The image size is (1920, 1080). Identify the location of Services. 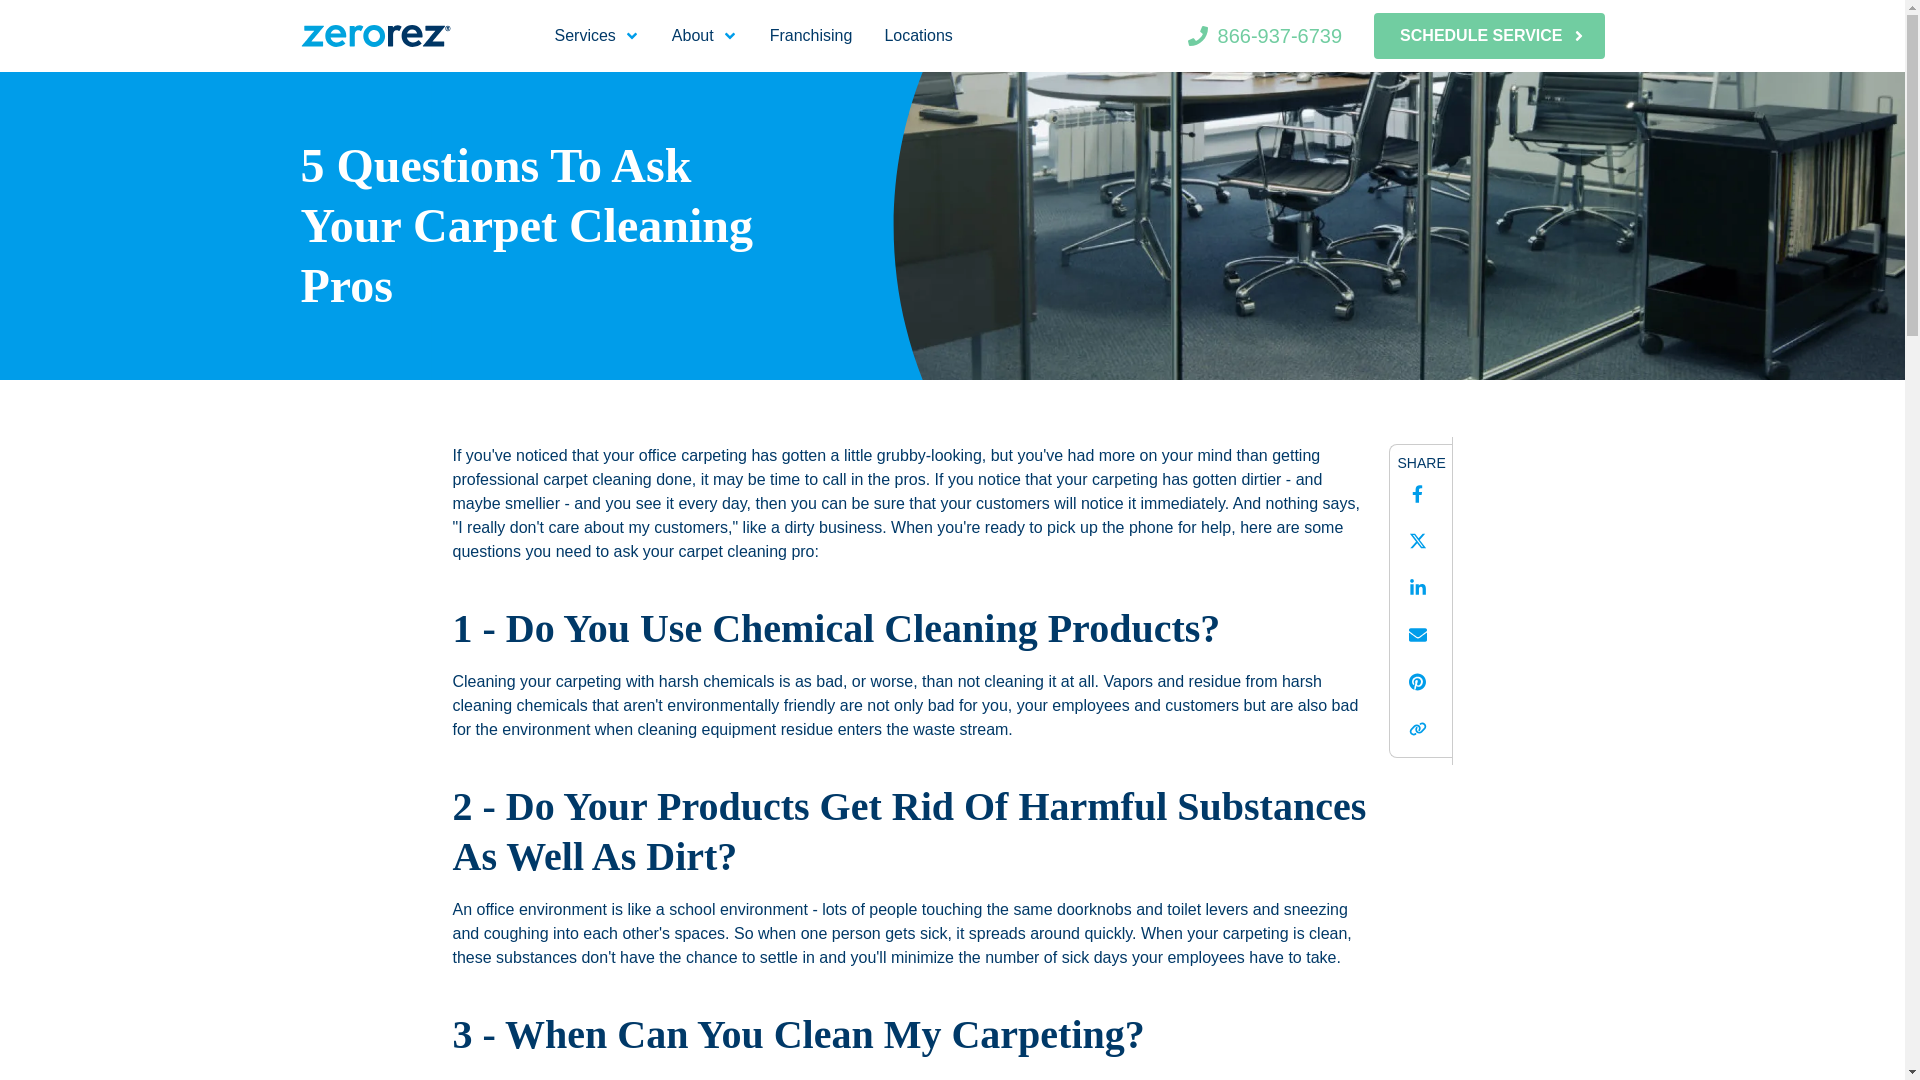
(596, 35).